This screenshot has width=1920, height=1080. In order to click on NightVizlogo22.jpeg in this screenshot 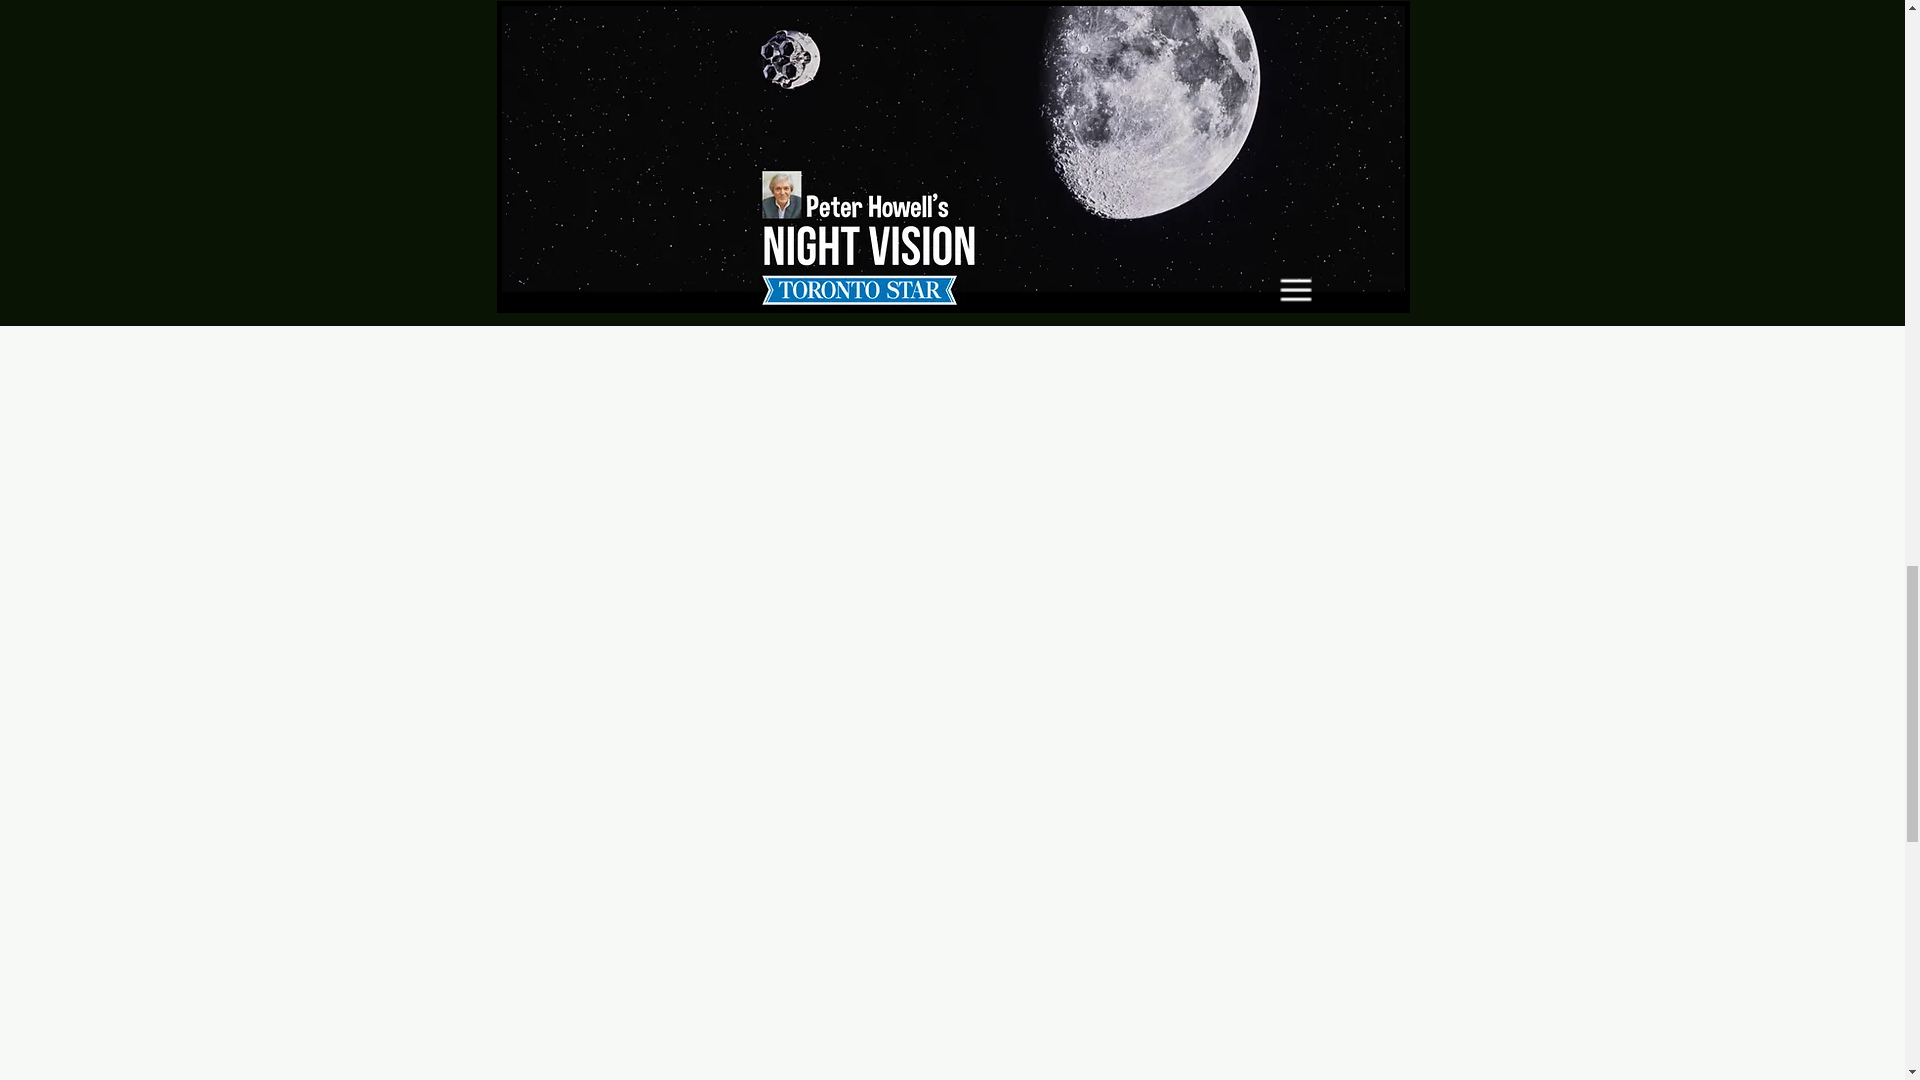, I will do `click(912, 7)`.